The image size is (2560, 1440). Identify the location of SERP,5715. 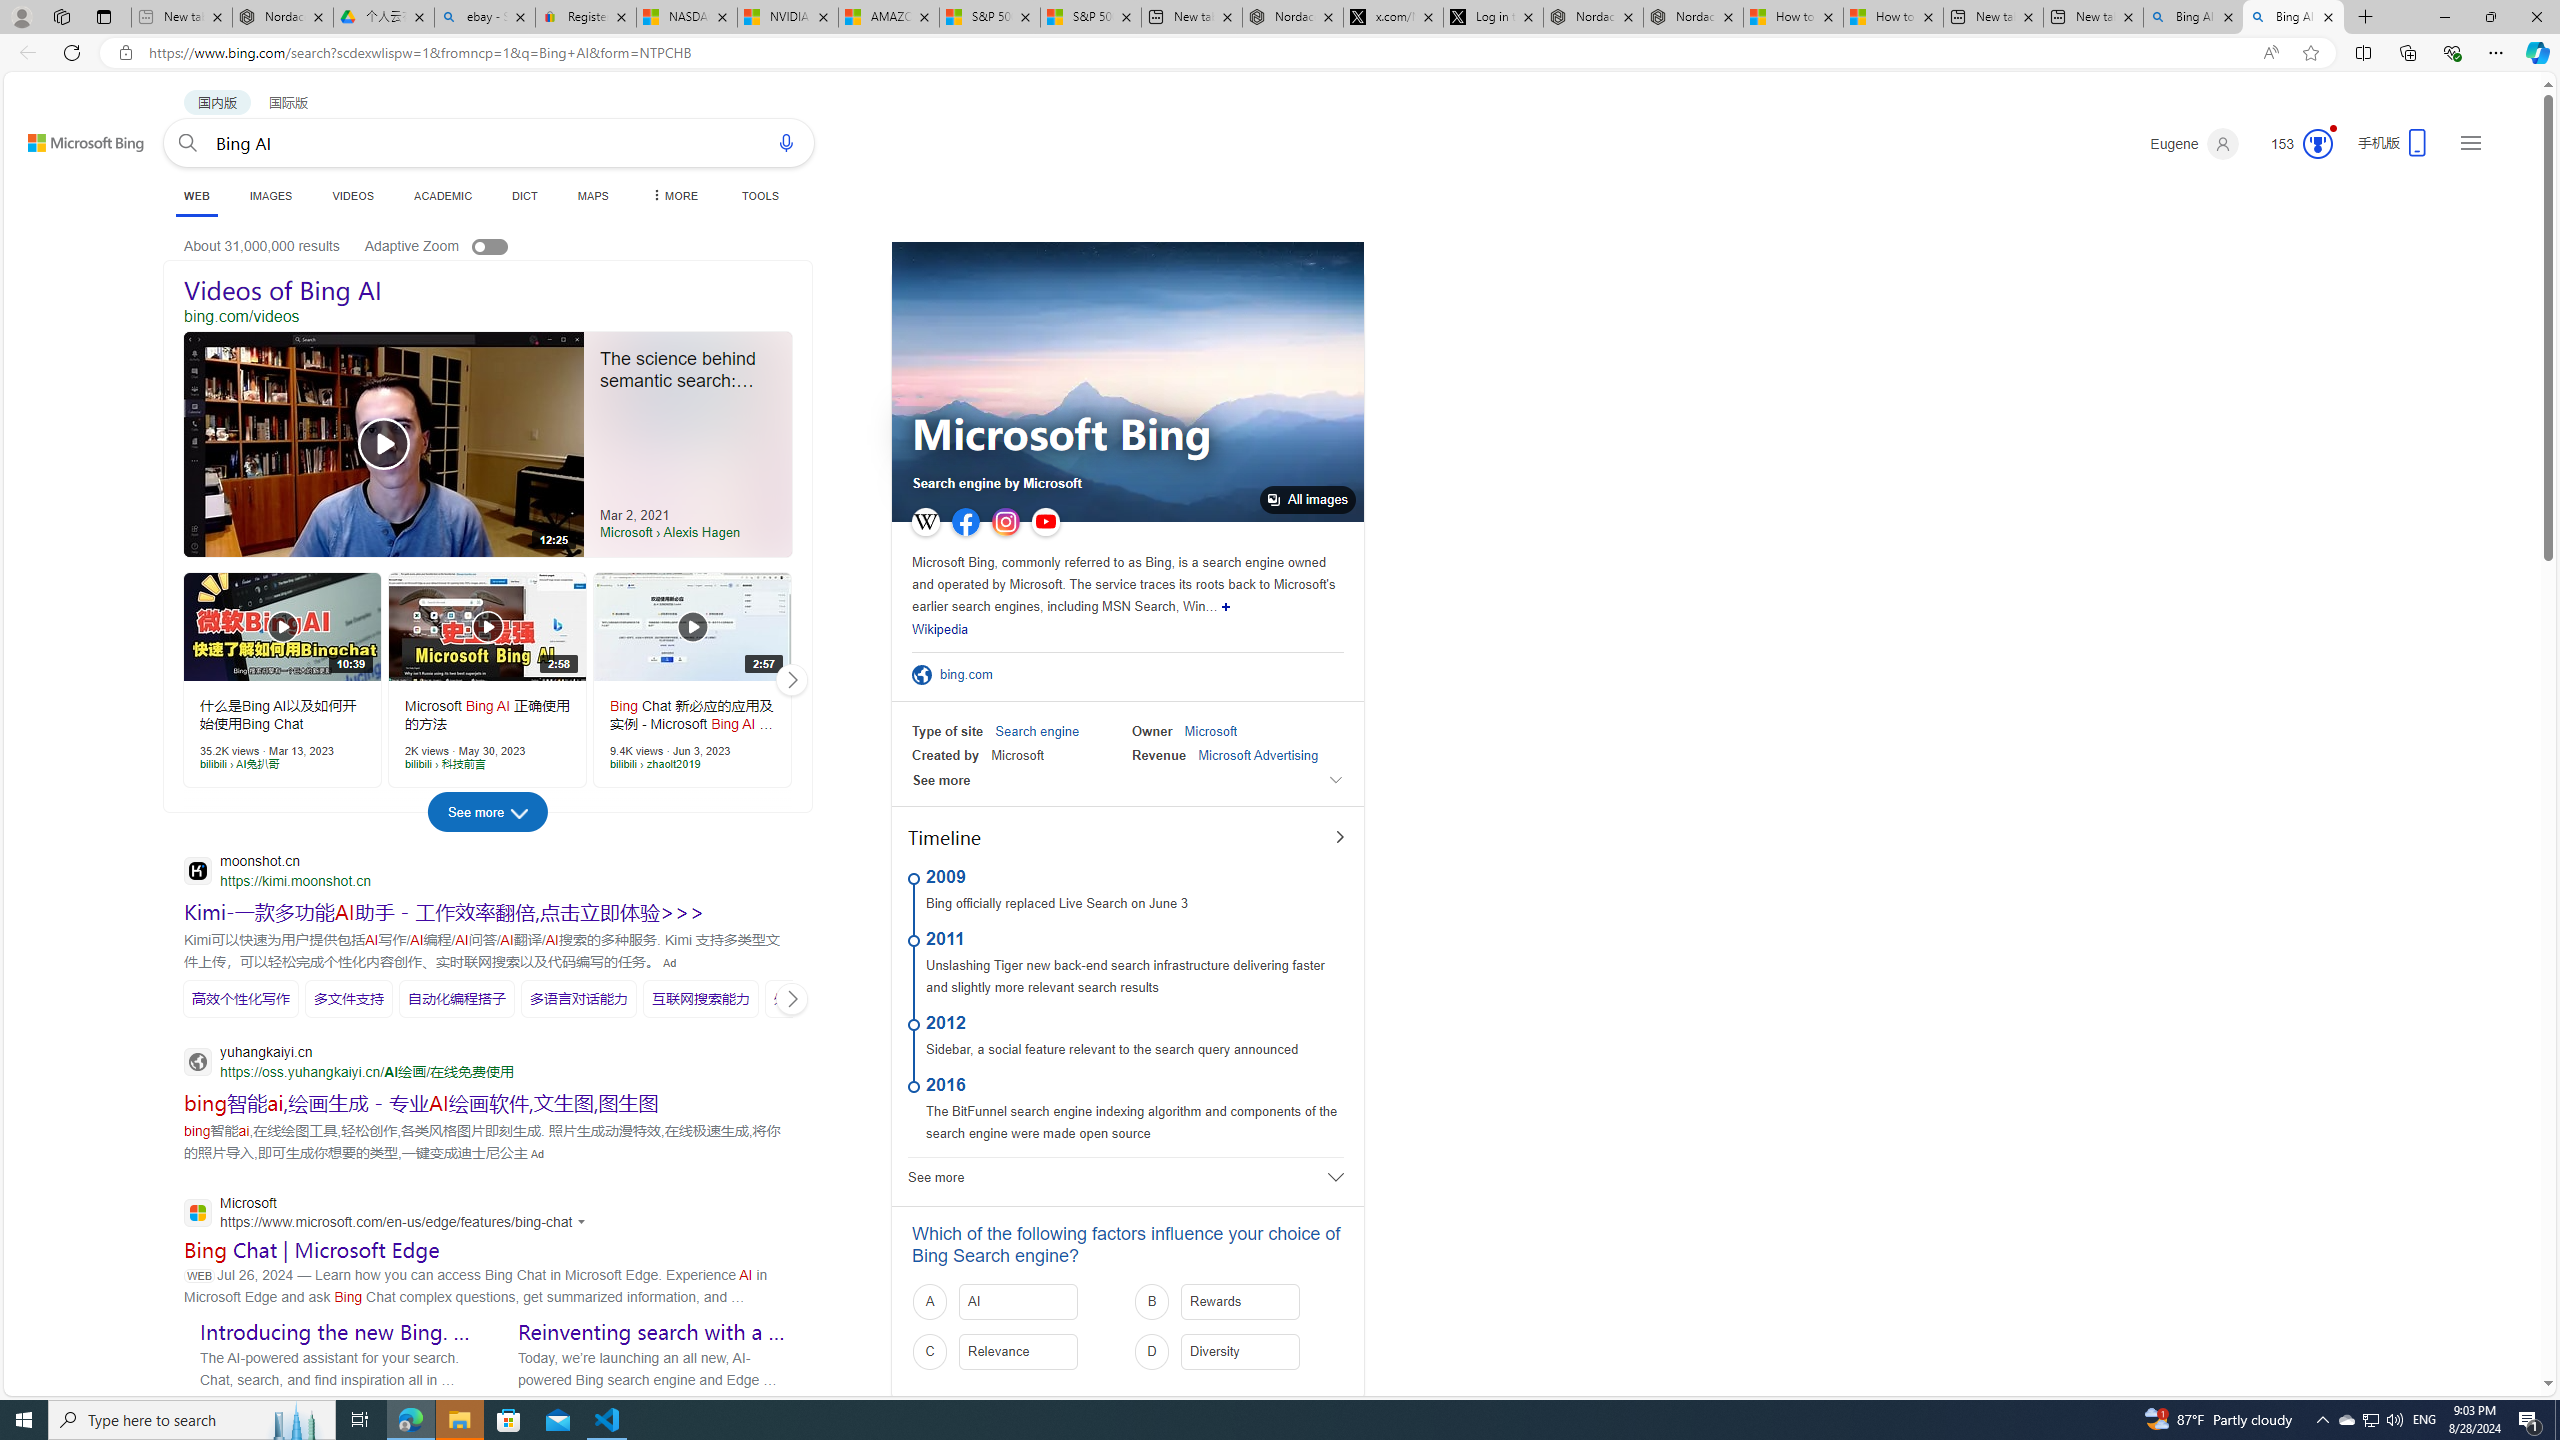
(349, 999).